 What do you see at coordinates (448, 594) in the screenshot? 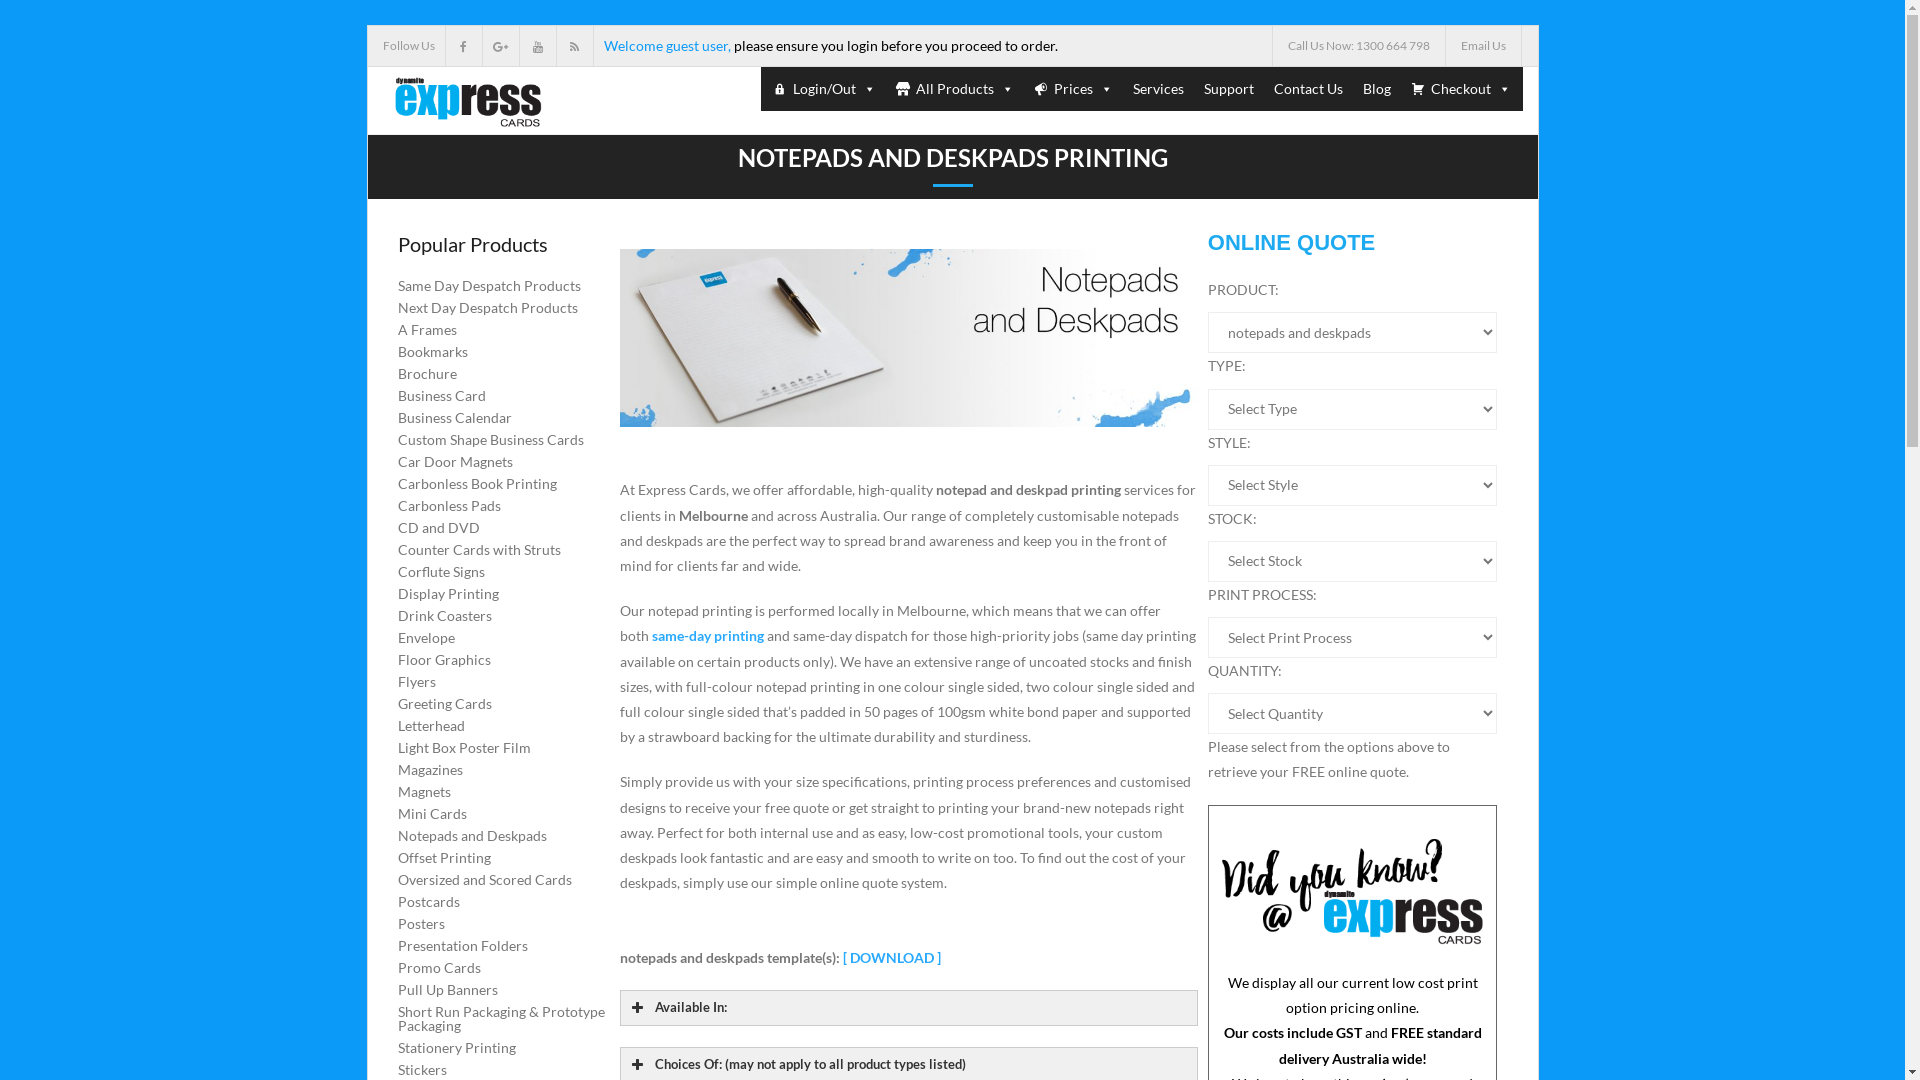
I see `Display Printing` at bounding box center [448, 594].